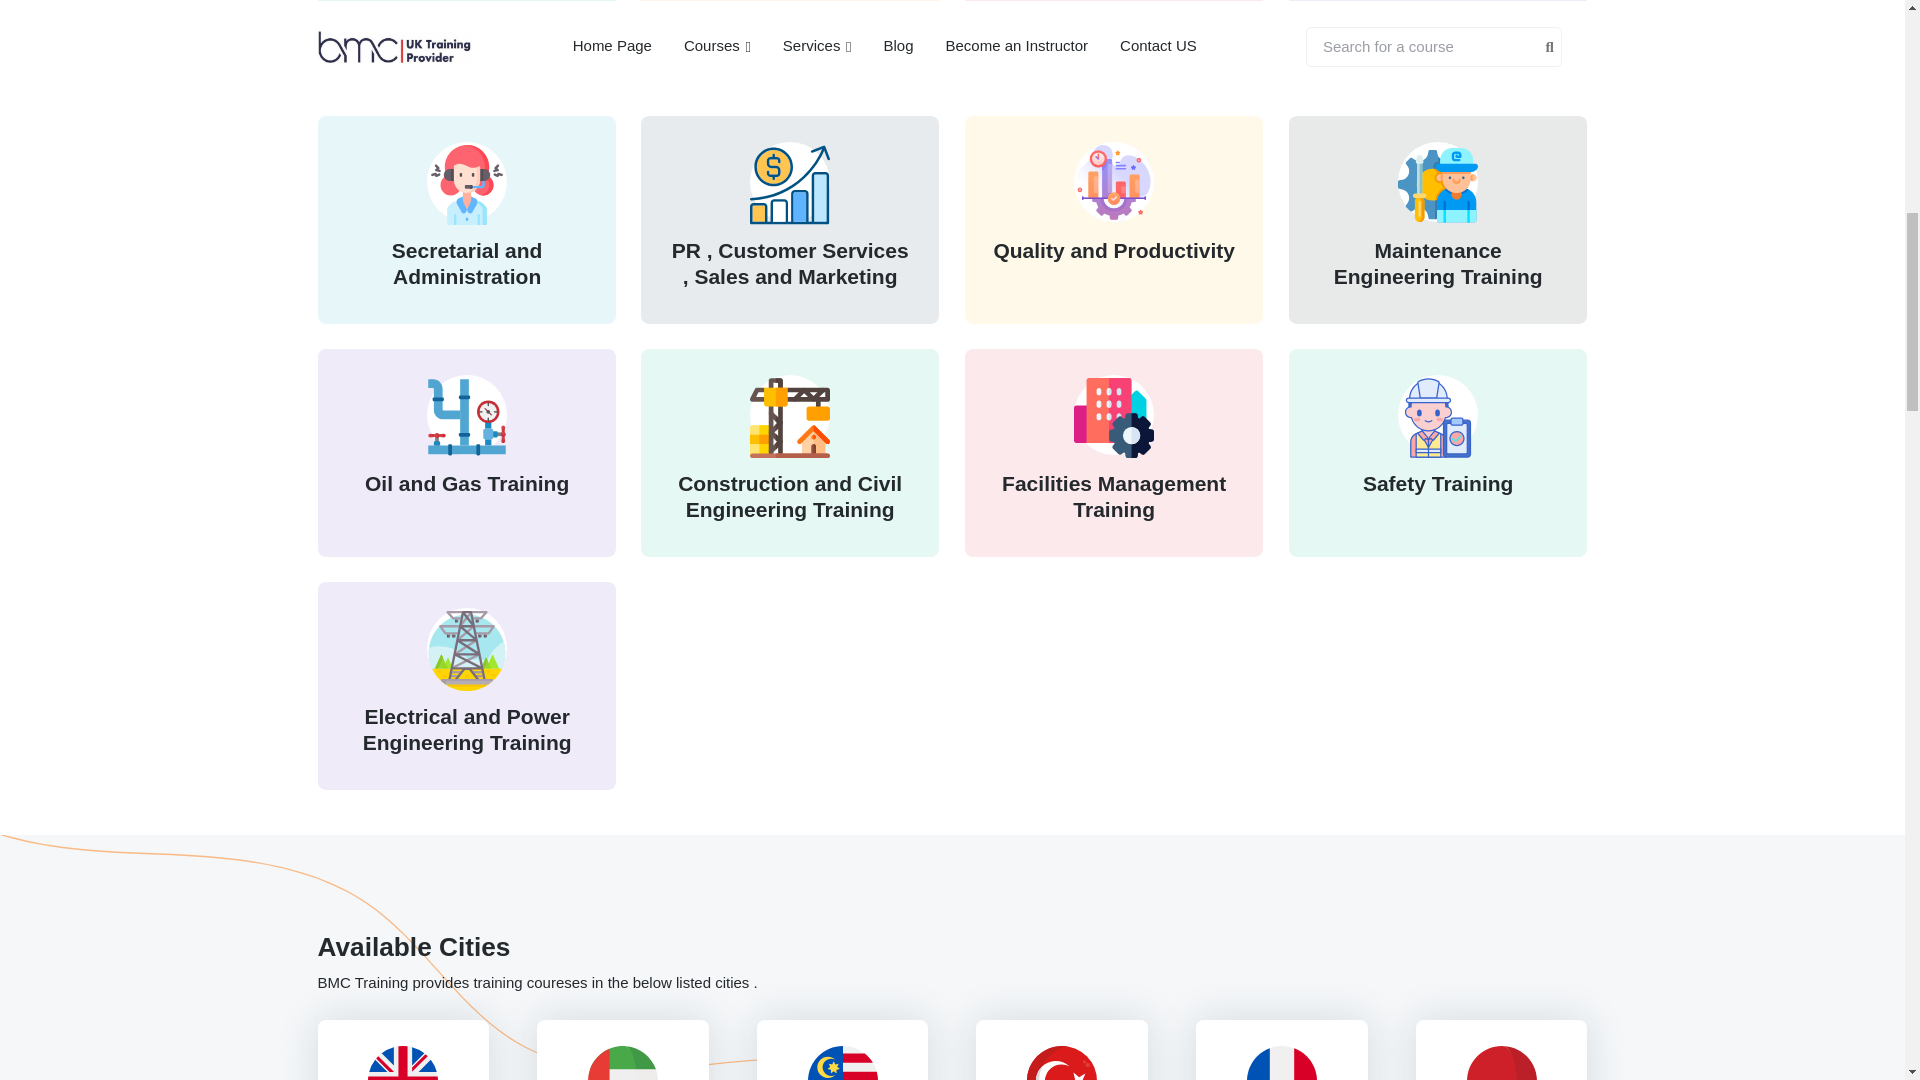 The width and height of the screenshot is (1920, 1080). What do you see at coordinates (1282, 1062) in the screenshot?
I see `Discover Top training courses in Paris` at bounding box center [1282, 1062].